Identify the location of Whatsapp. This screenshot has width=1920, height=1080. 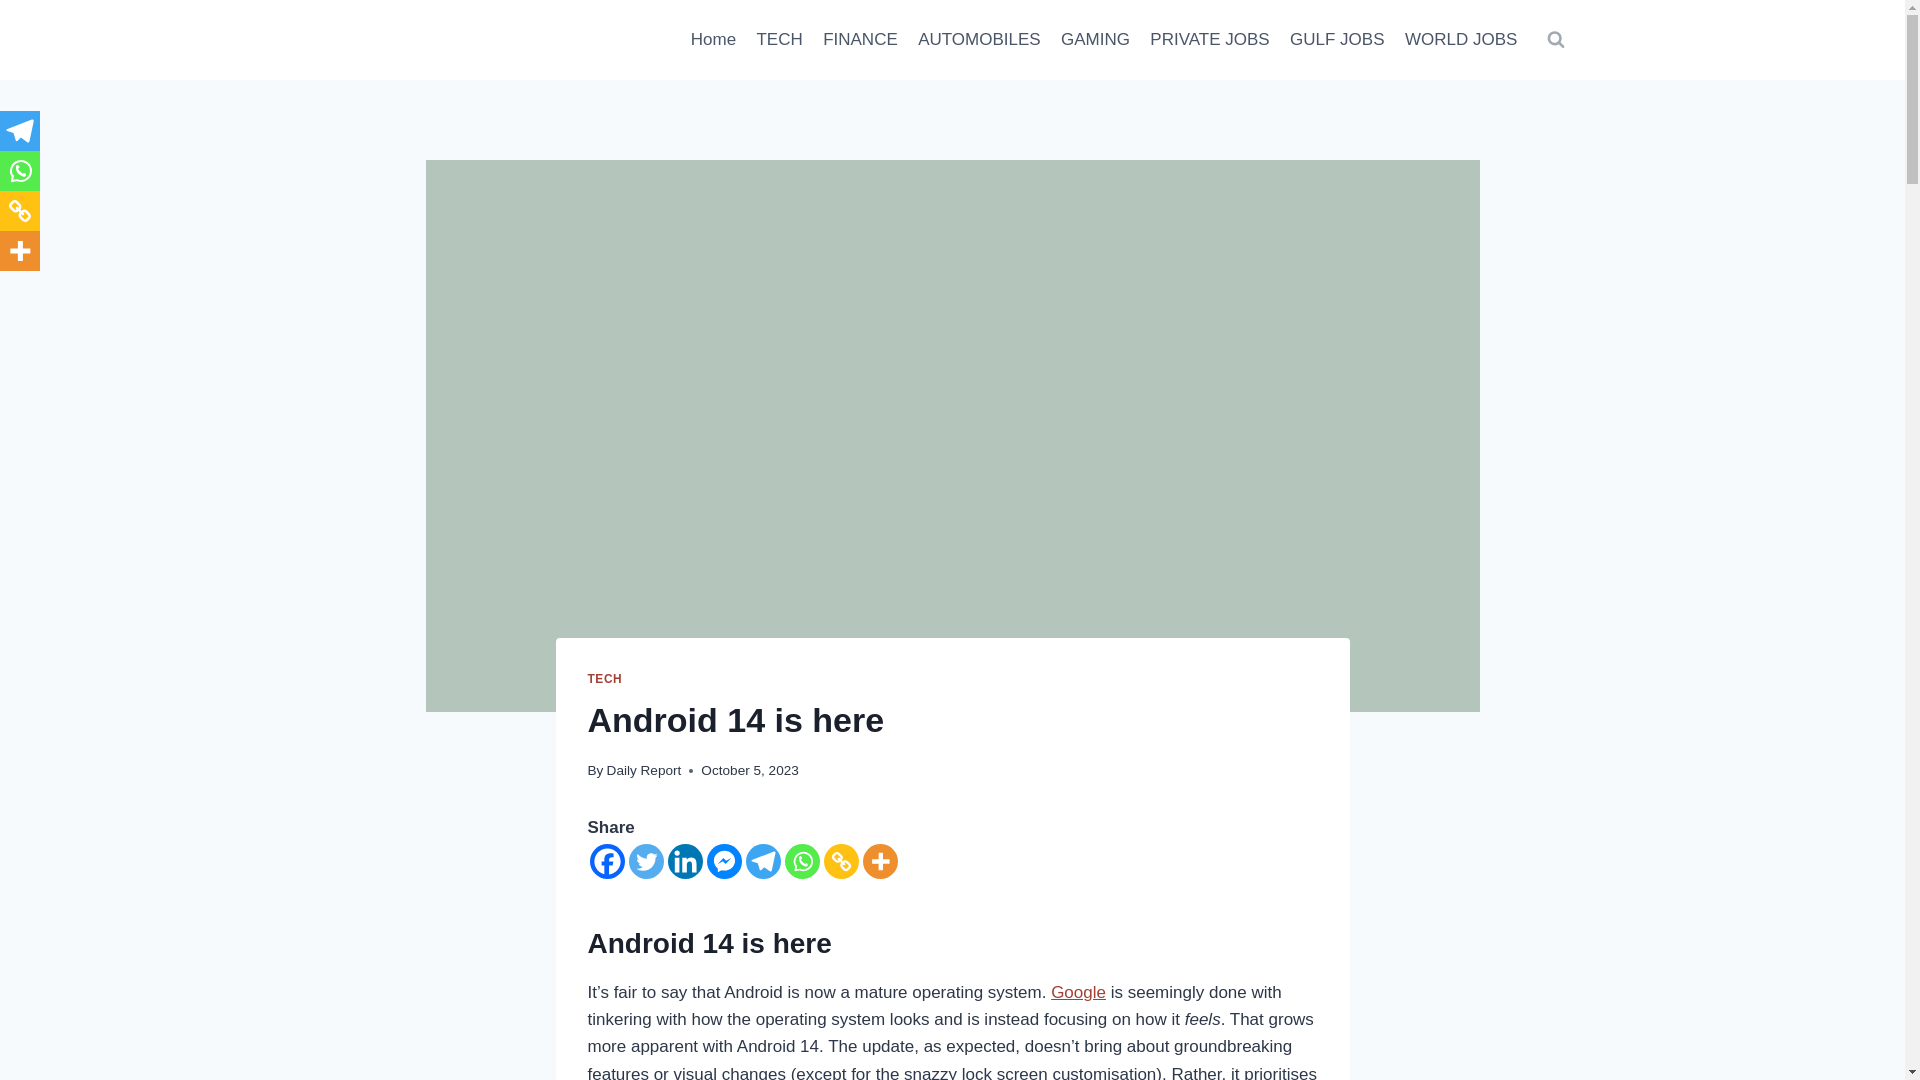
(20, 171).